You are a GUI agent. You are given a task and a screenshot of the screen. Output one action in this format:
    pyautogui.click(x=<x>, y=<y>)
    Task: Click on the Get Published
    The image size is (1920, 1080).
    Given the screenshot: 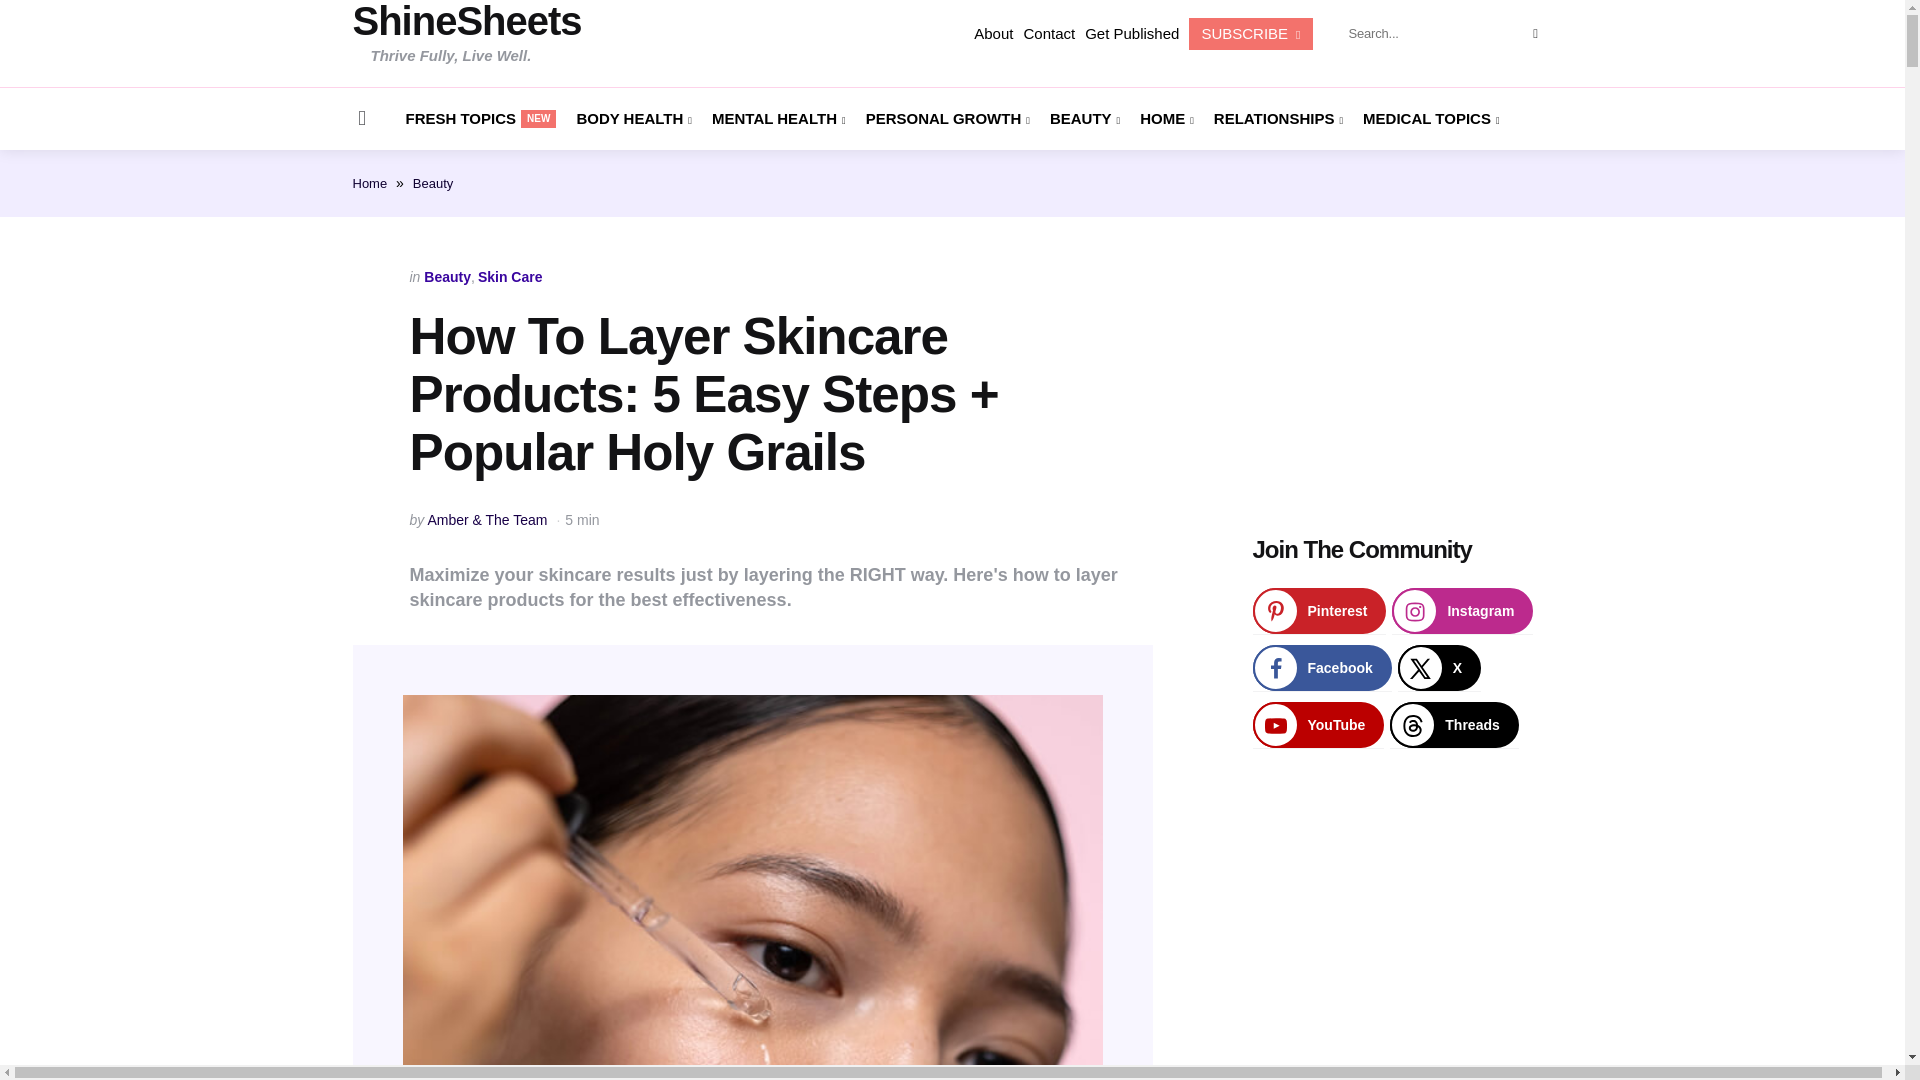 What is the action you would take?
    pyautogui.click(x=779, y=118)
    